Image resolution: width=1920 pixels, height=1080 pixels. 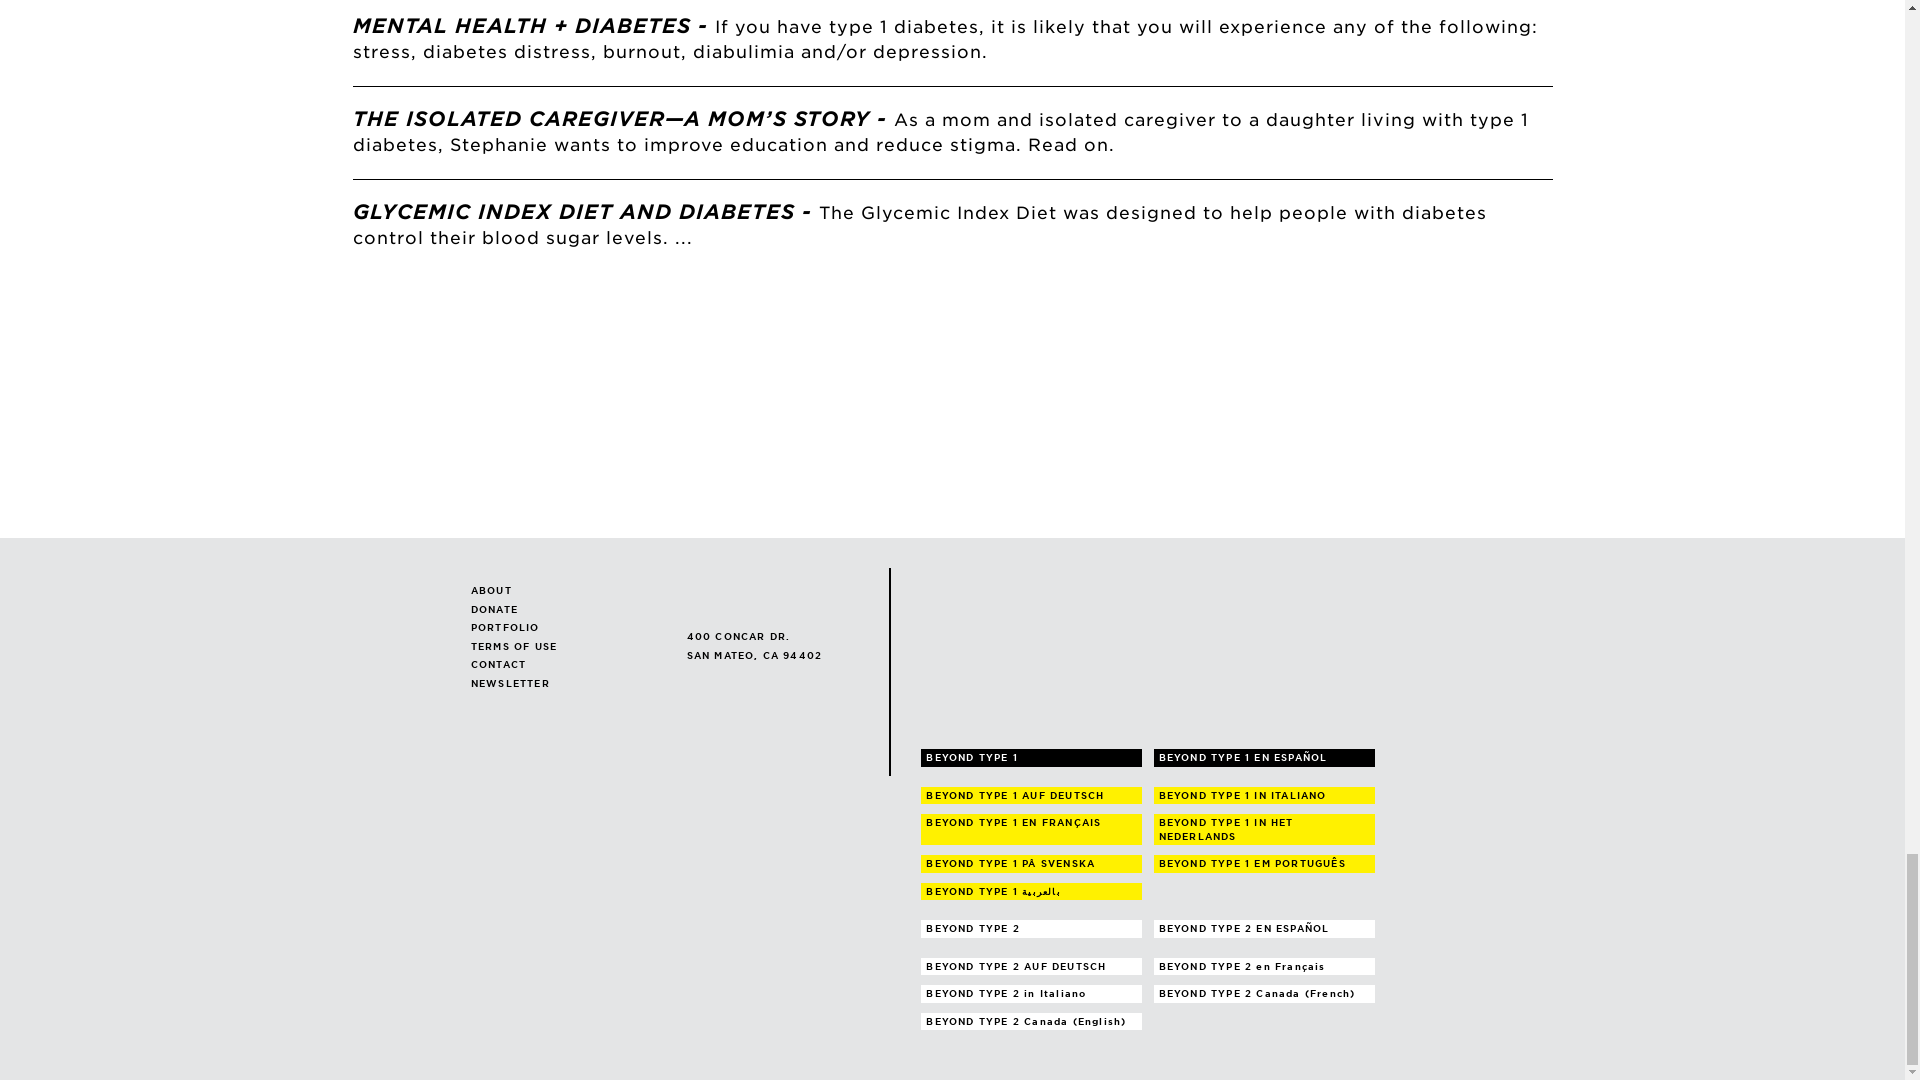 I want to click on 3rd party ad content, so click(x=1274, y=404).